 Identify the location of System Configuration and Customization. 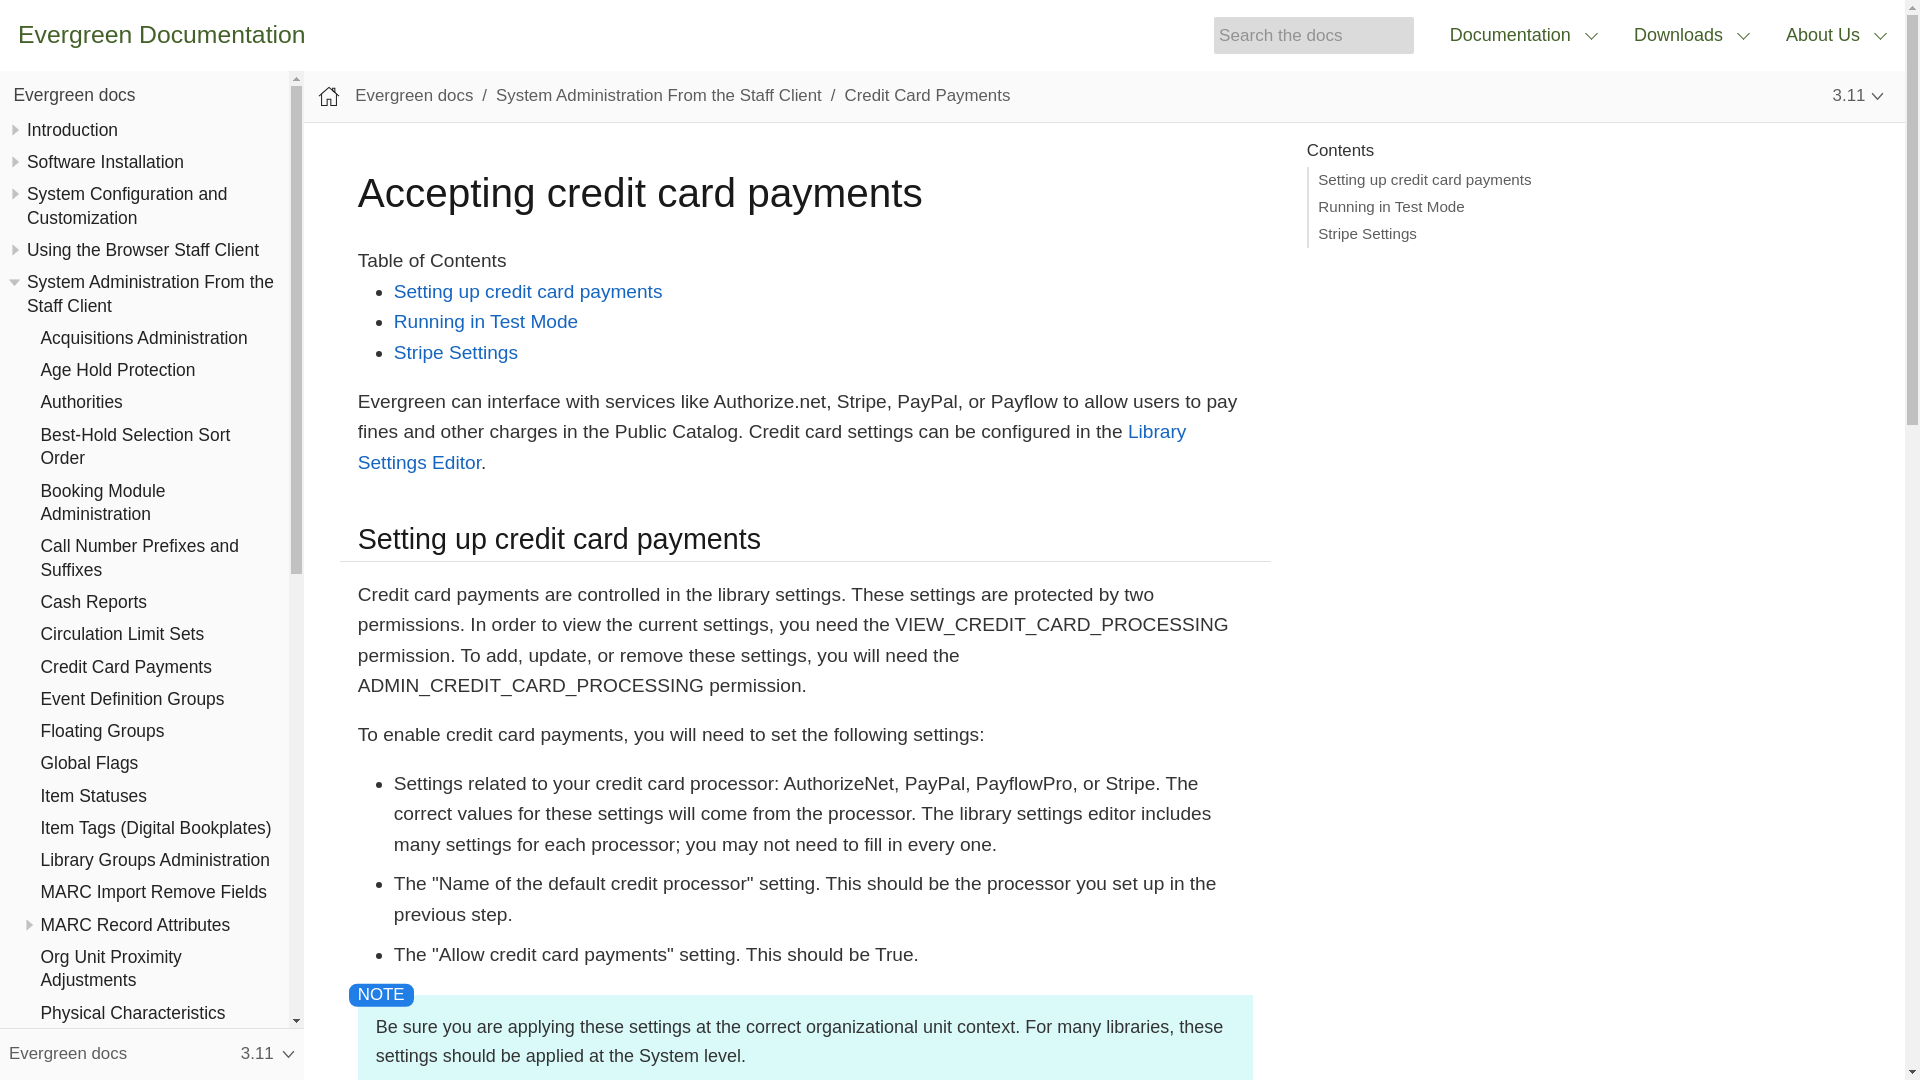
(126, 205).